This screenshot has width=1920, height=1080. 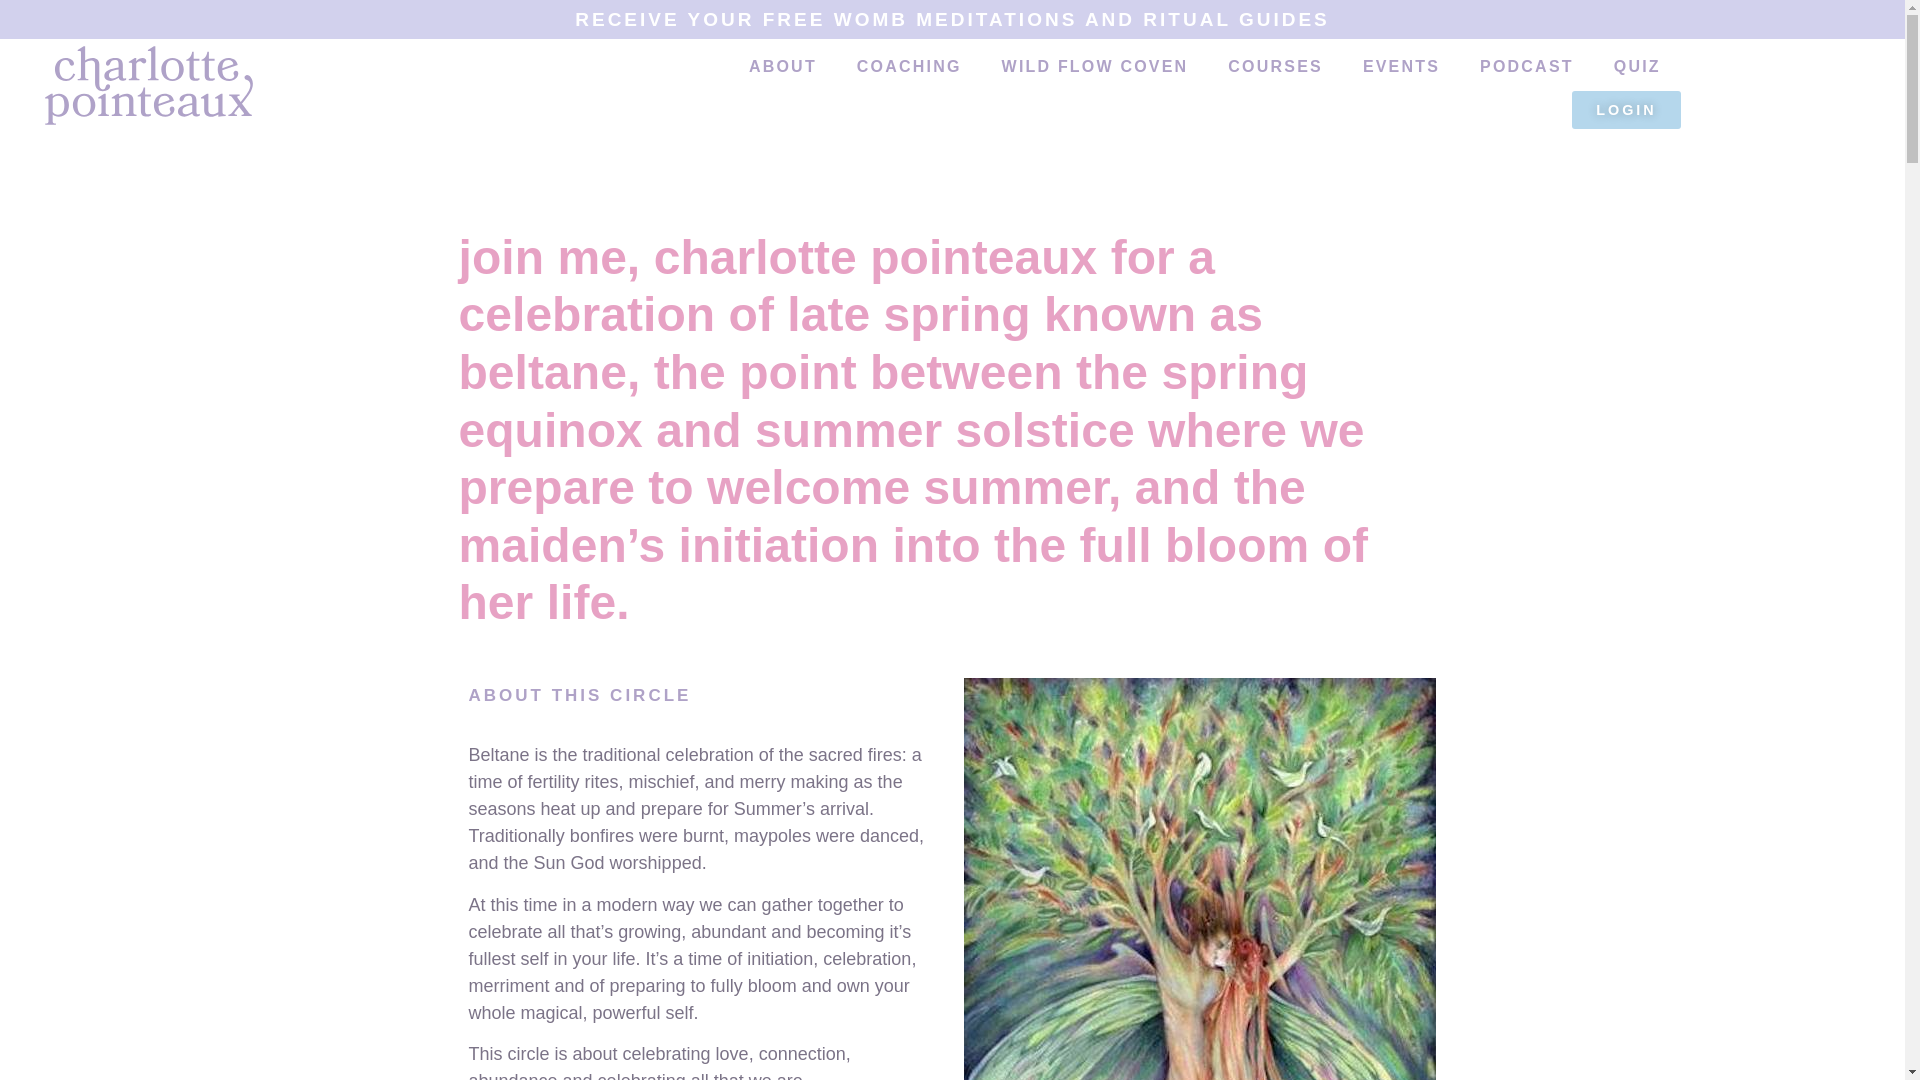 I want to click on ABOUT, so click(x=783, y=66).